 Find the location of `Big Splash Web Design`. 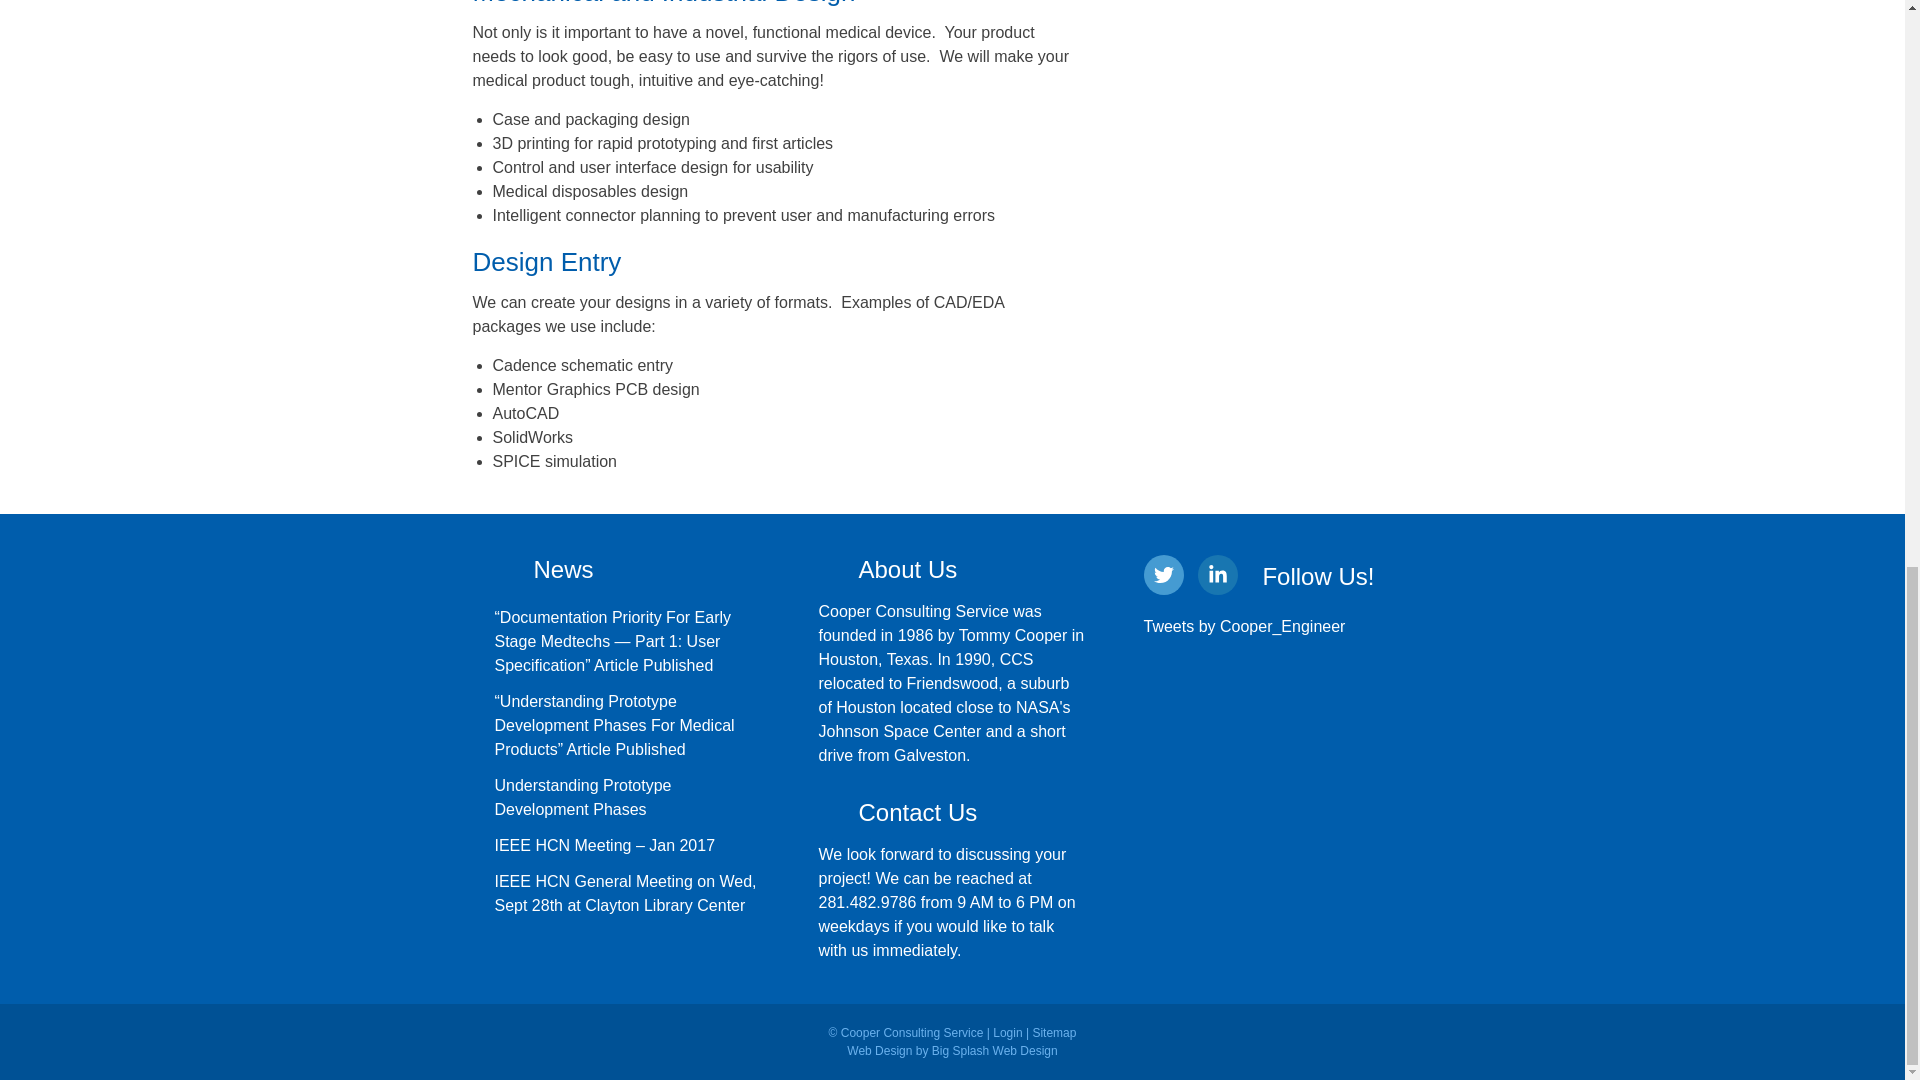

Big Splash Web Design is located at coordinates (994, 1051).